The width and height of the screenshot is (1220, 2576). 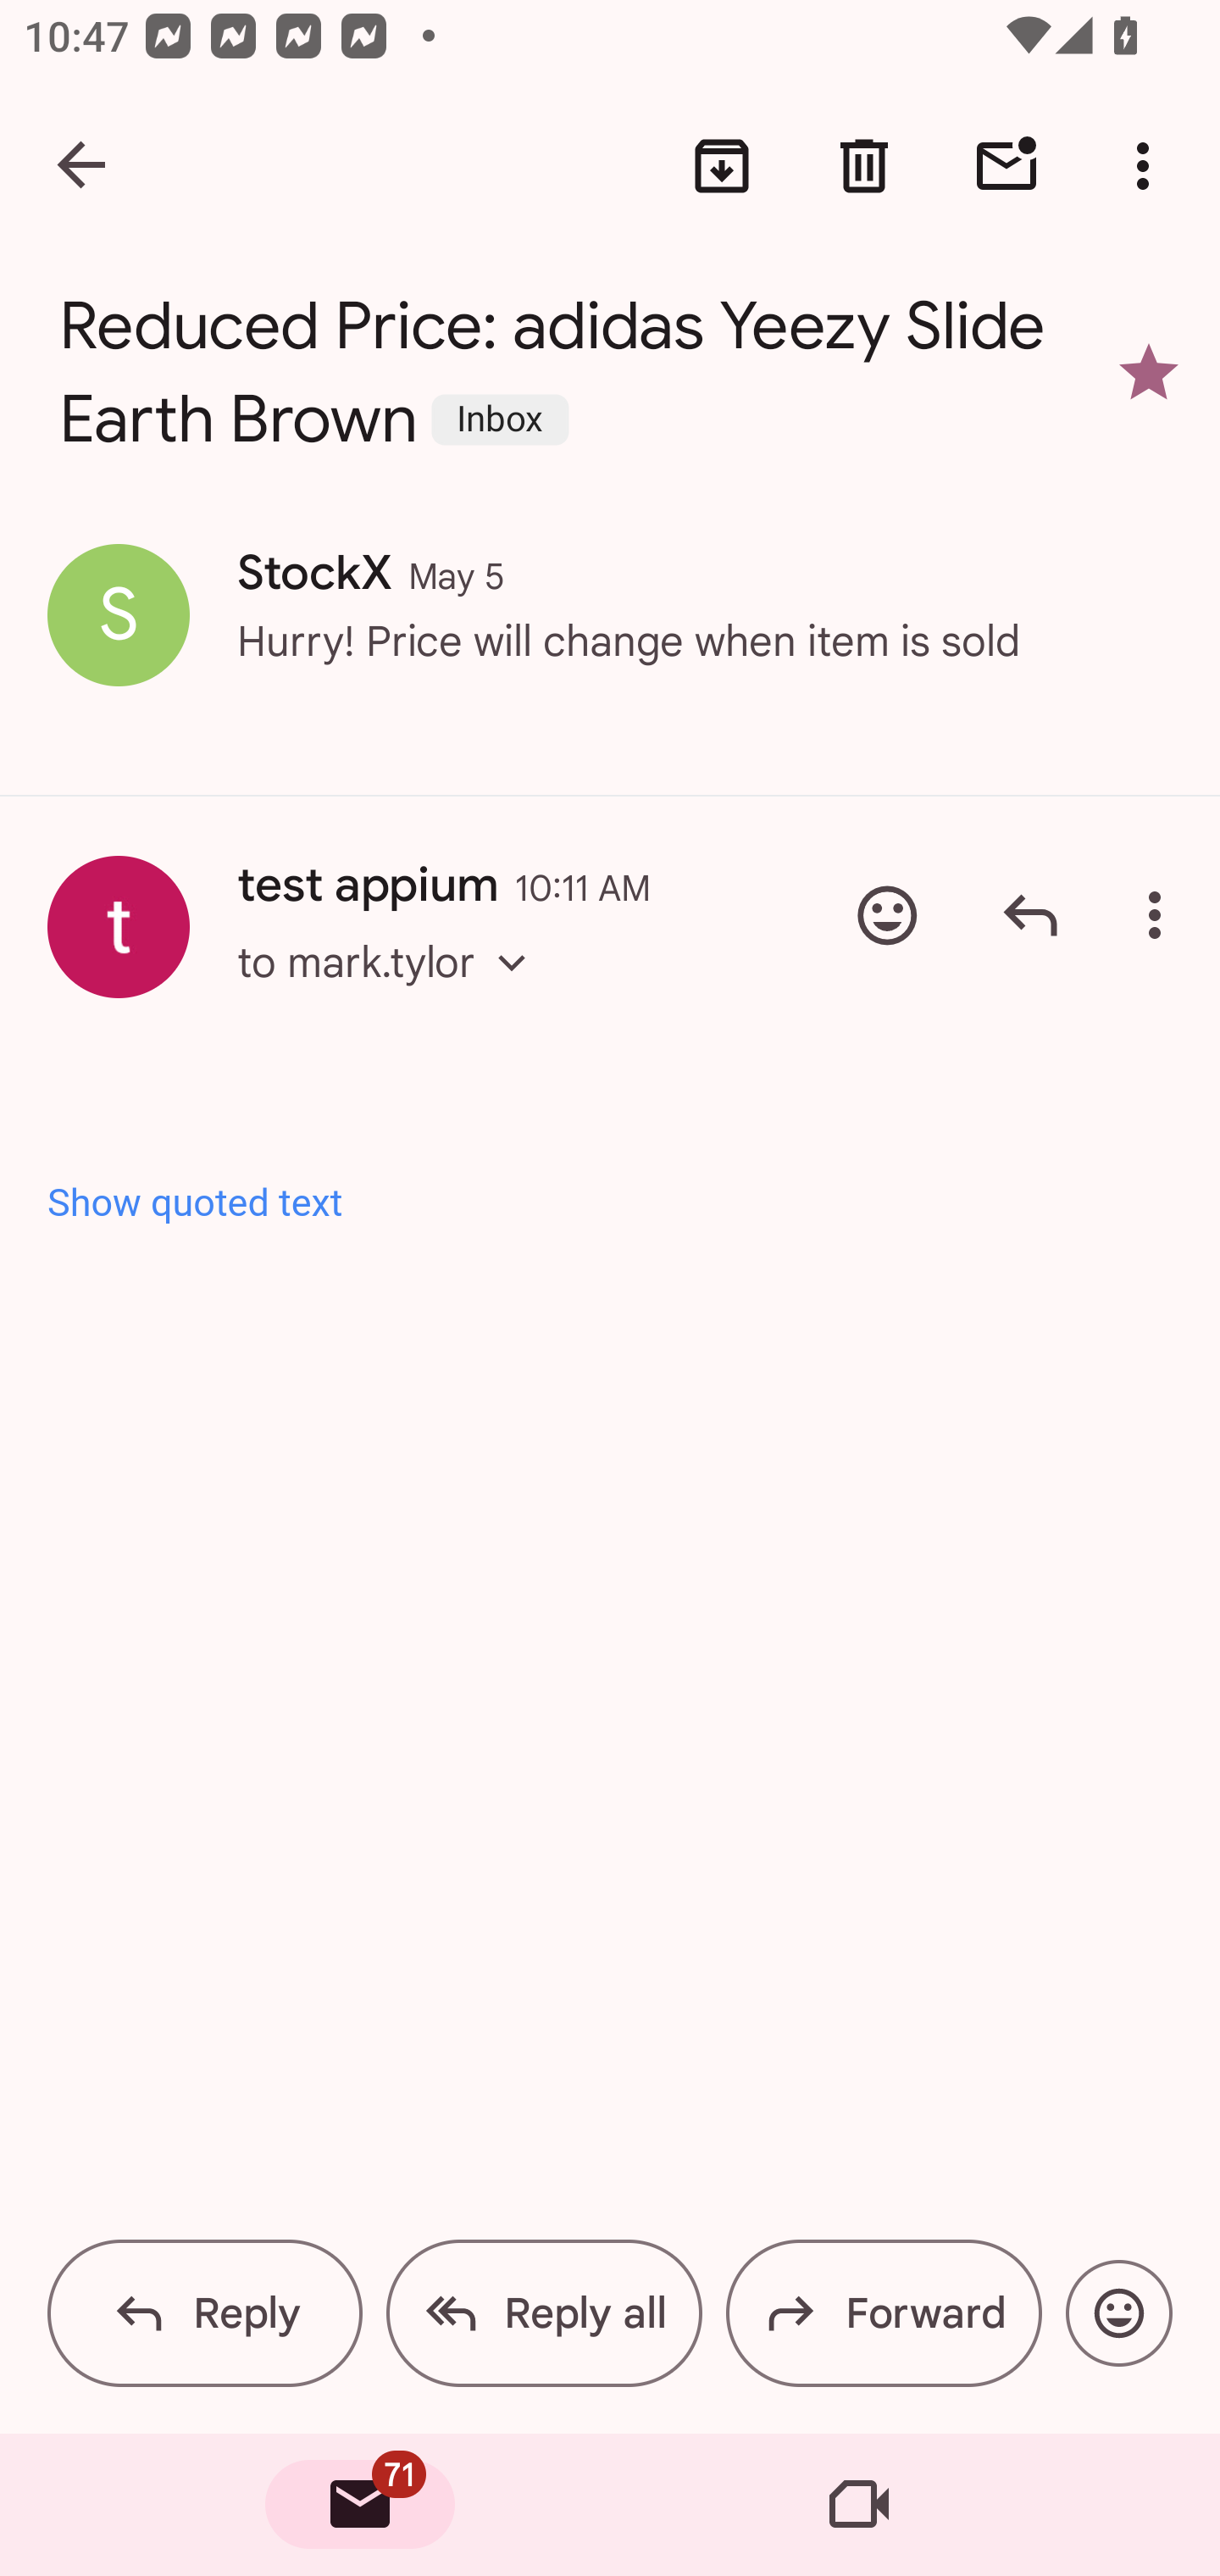 What do you see at coordinates (859, 2505) in the screenshot?
I see `Meet` at bounding box center [859, 2505].